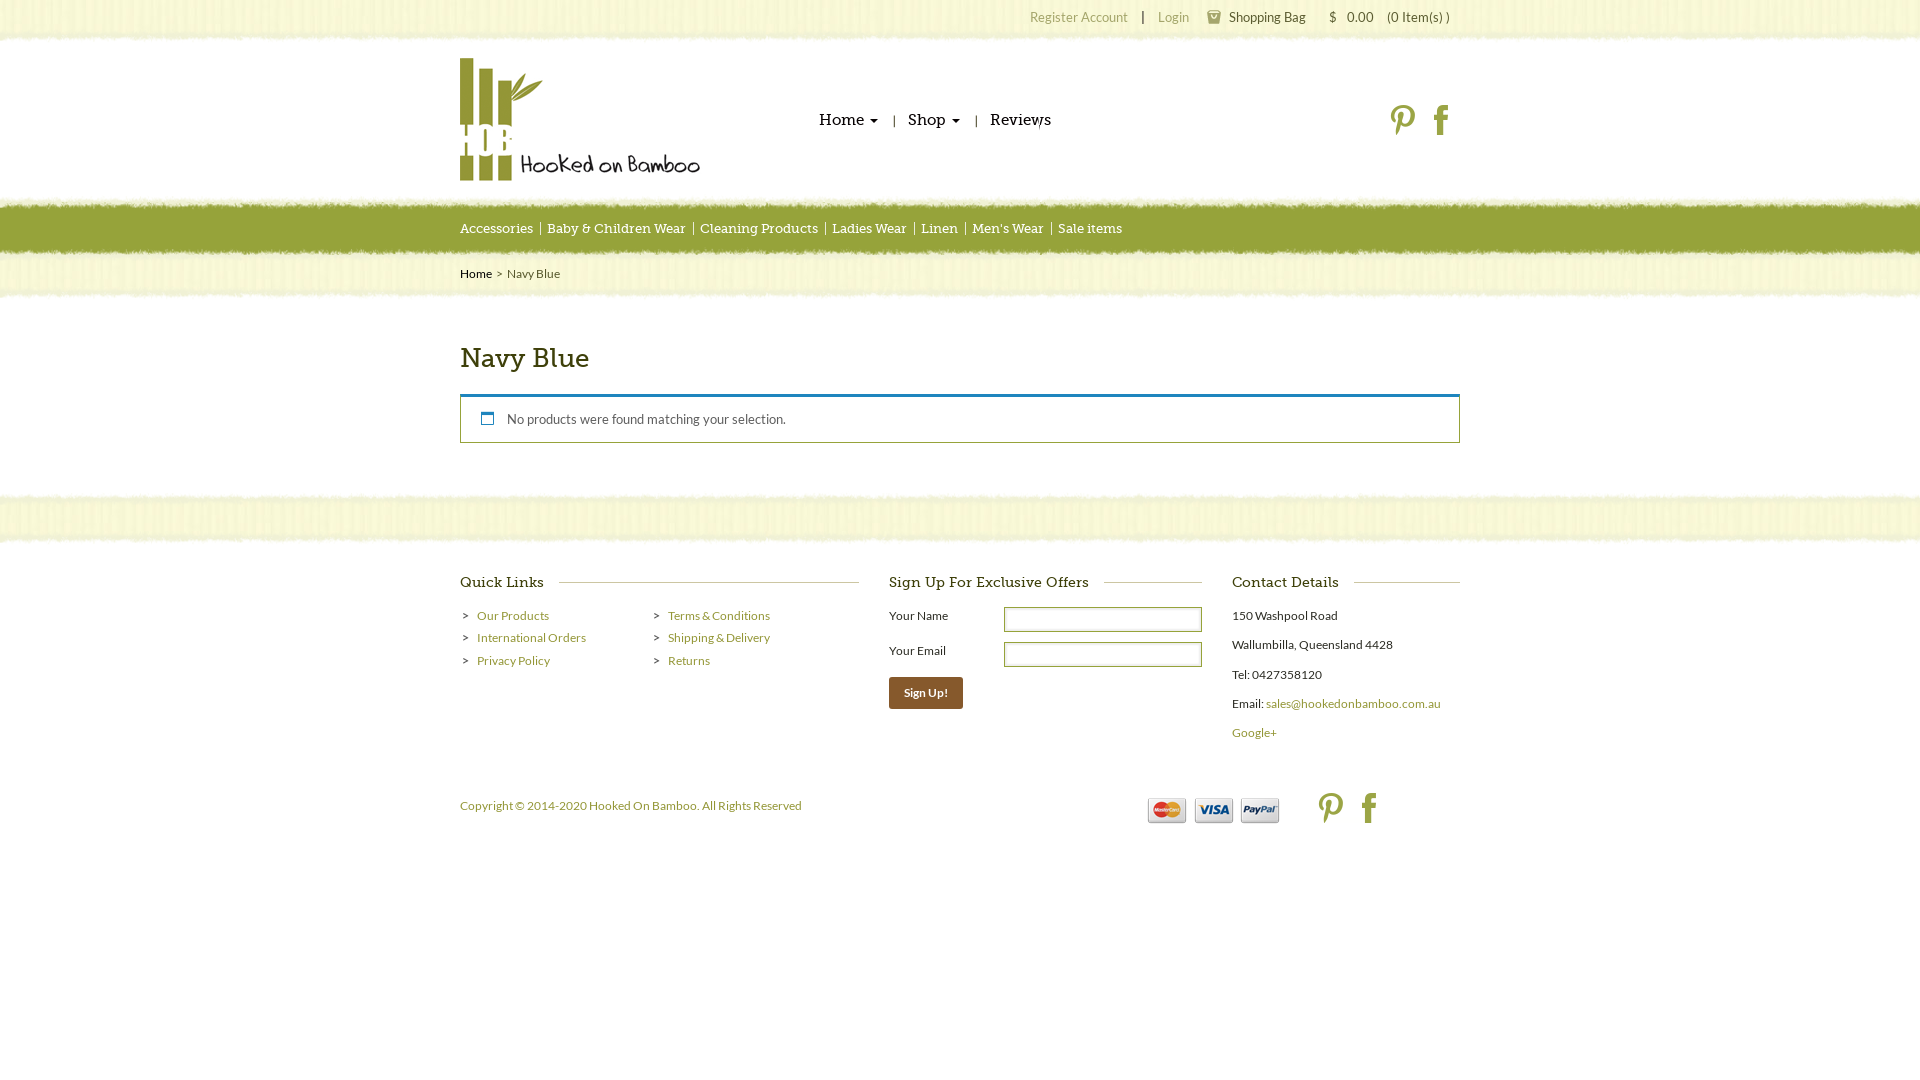 This screenshot has height=1080, width=1920. What do you see at coordinates (1328, 17) in the screenshot?
I see `Shopping Bag $0.00 (0 Item(s) )` at bounding box center [1328, 17].